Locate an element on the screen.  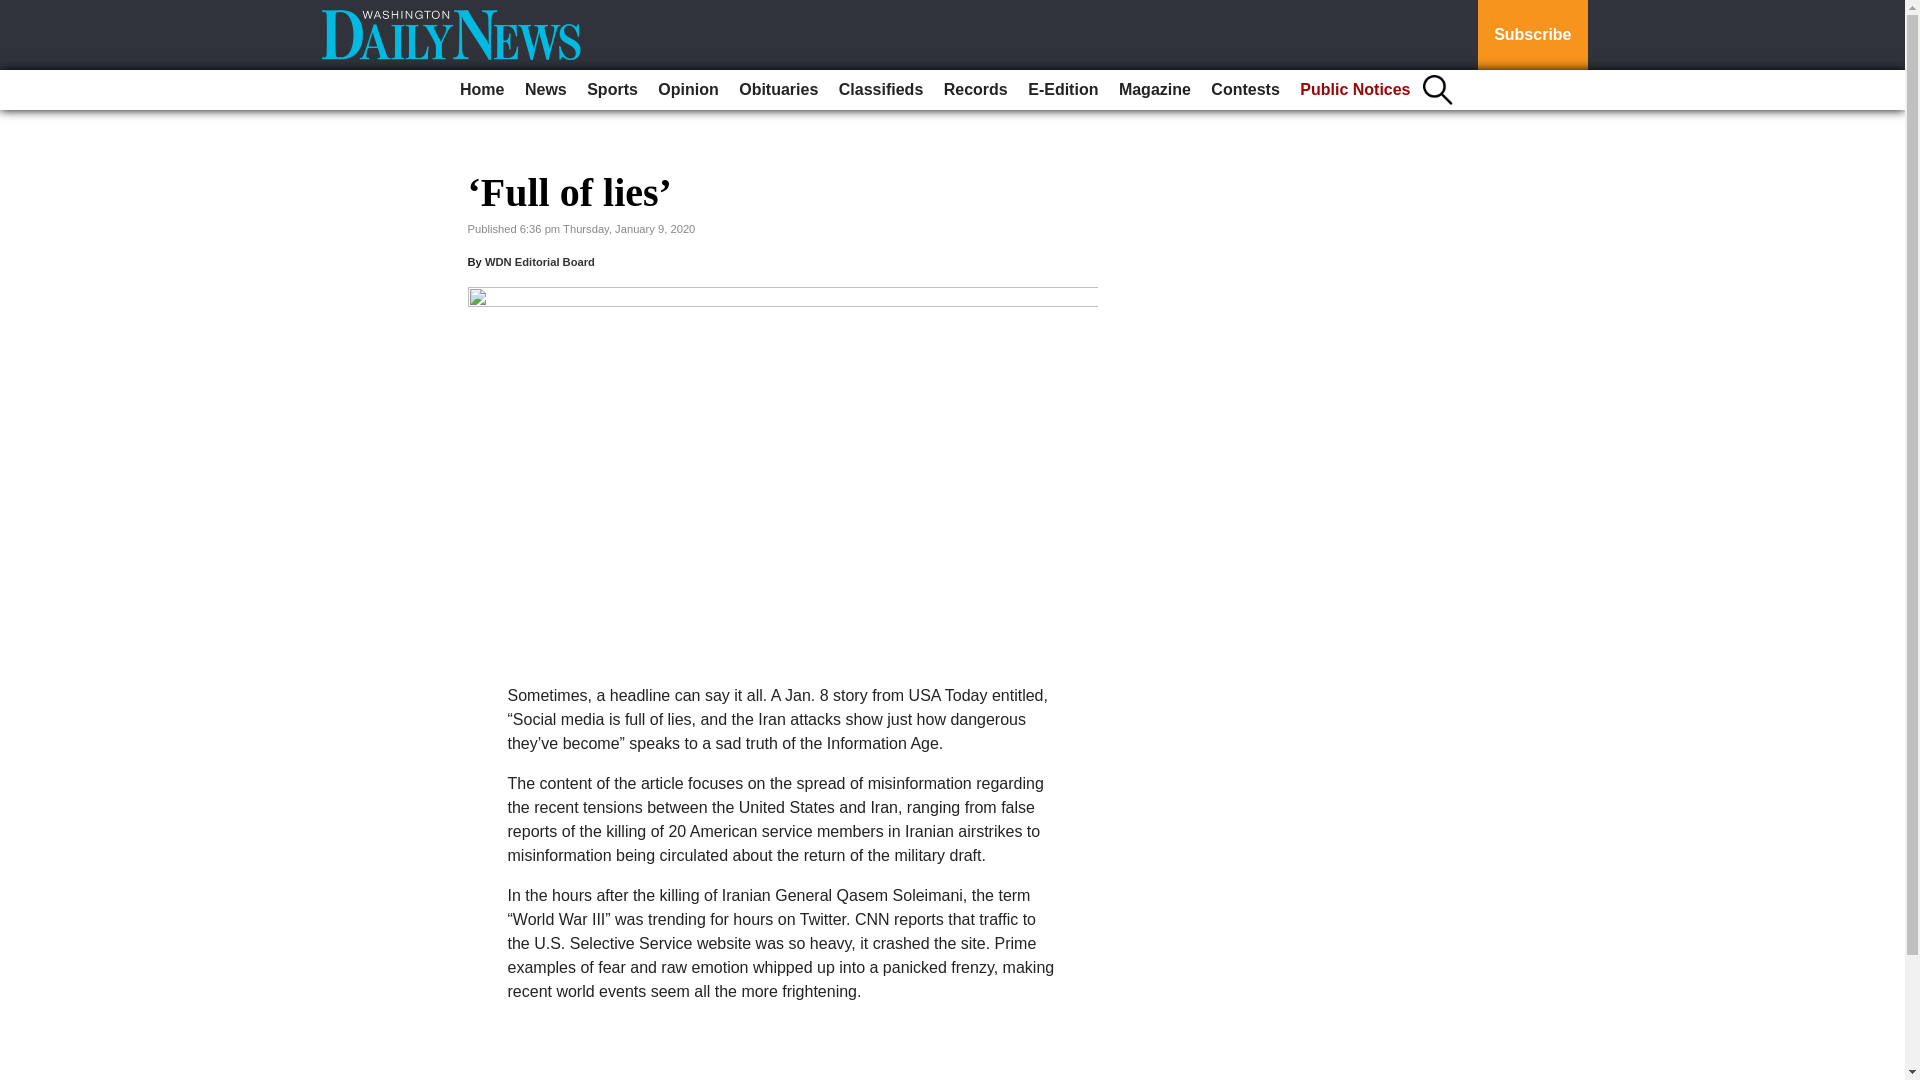
Contests is located at coordinates (1244, 90).